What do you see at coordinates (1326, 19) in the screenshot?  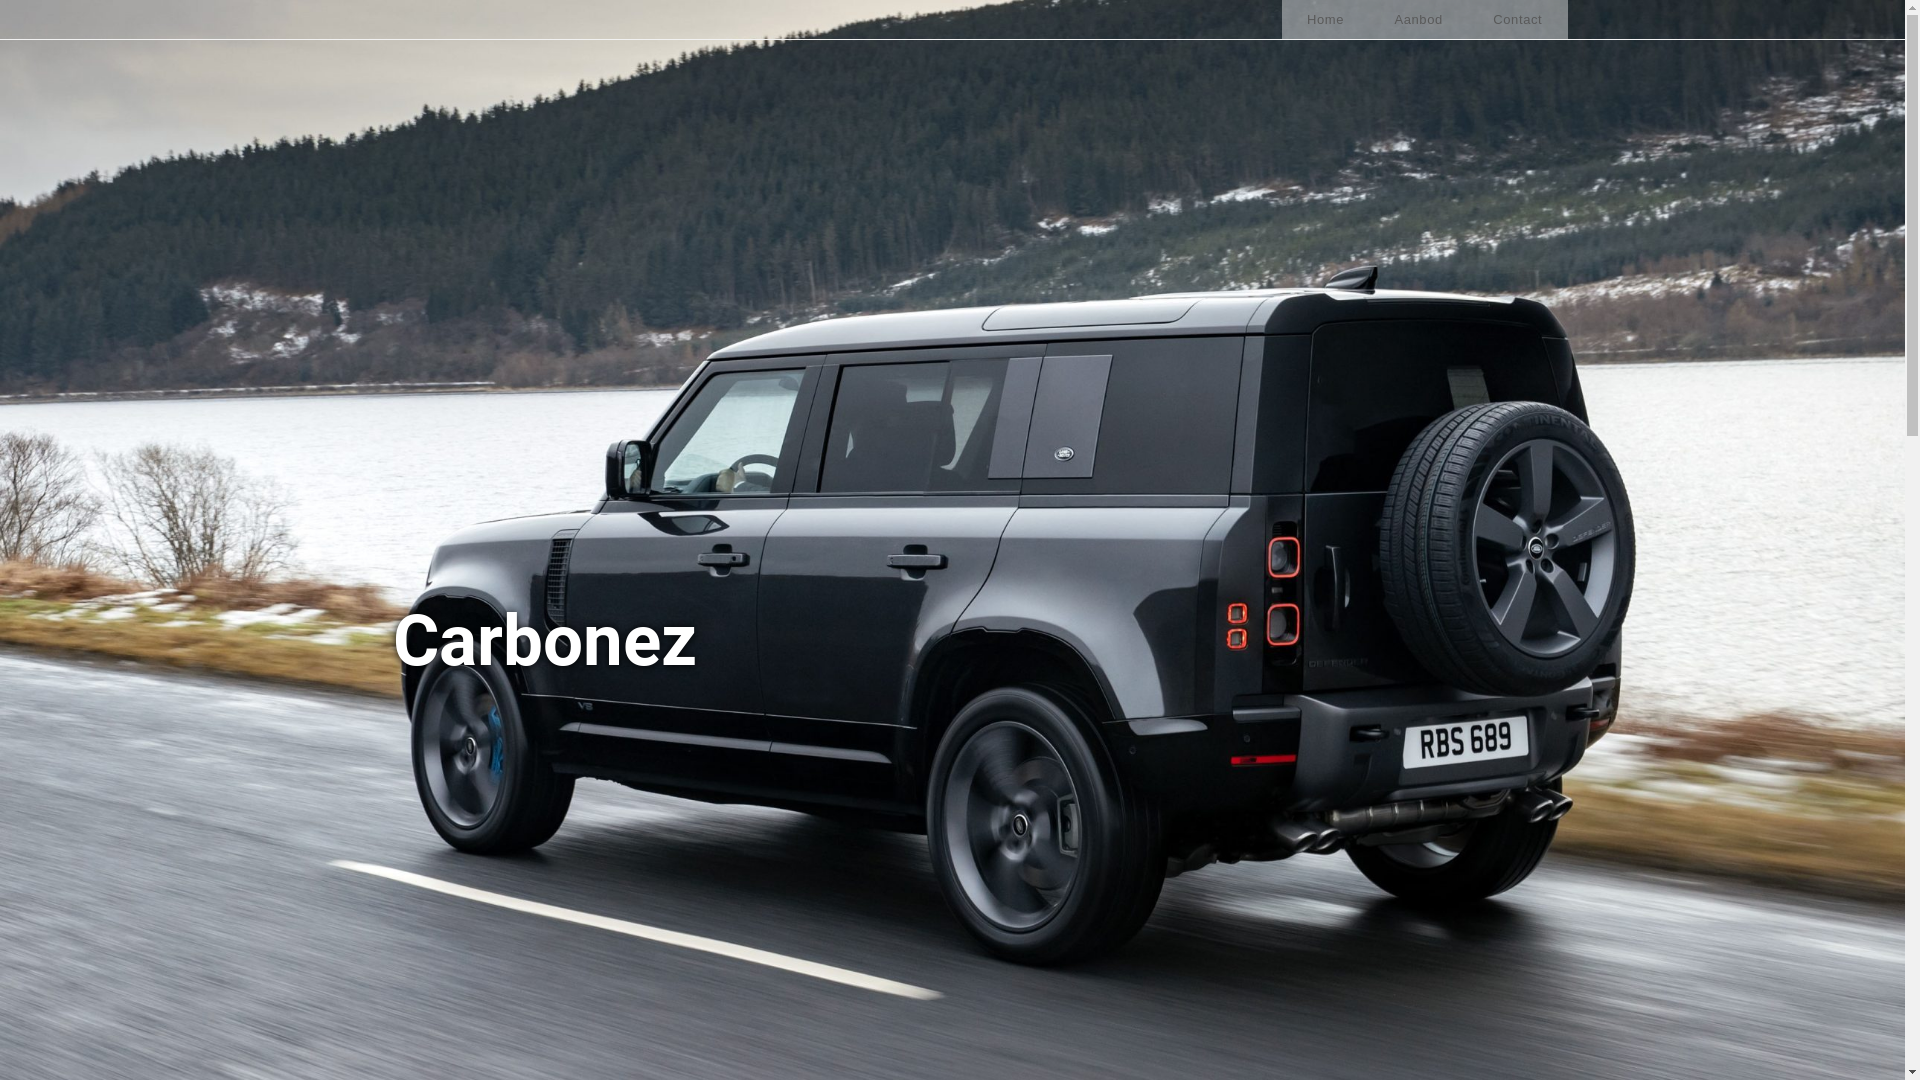 I see `Home` at bounding box center [1326, 19].